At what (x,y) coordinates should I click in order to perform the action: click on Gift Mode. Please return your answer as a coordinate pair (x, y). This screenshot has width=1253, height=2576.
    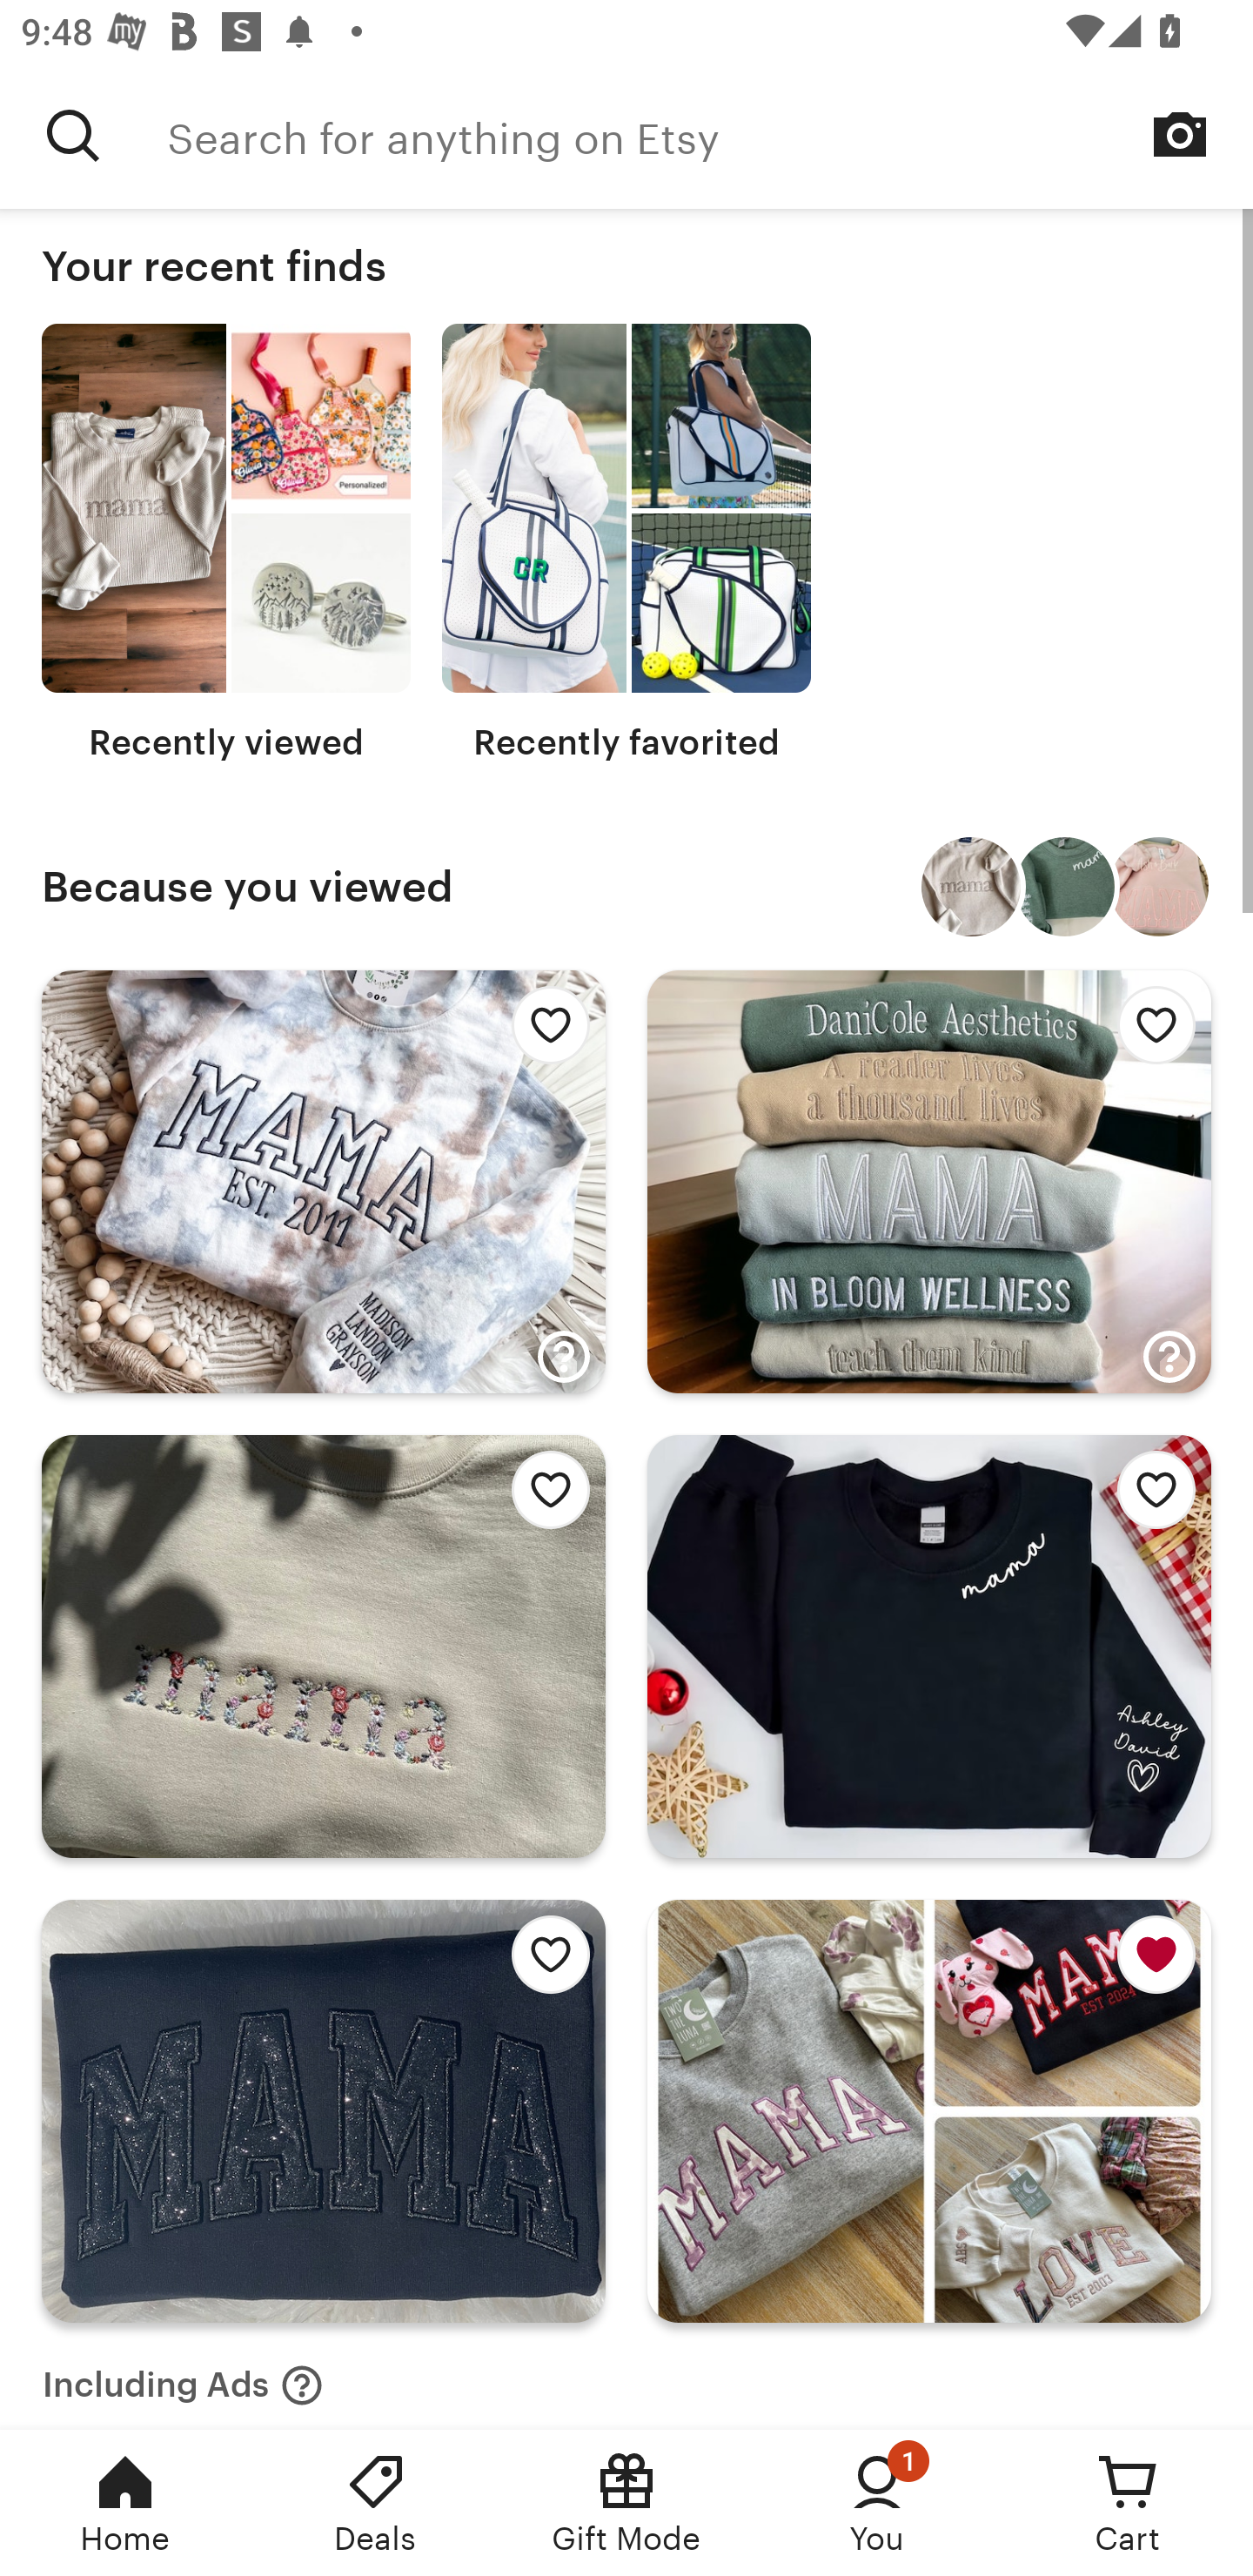
    Looking at the image, I should click on (626, 2503).